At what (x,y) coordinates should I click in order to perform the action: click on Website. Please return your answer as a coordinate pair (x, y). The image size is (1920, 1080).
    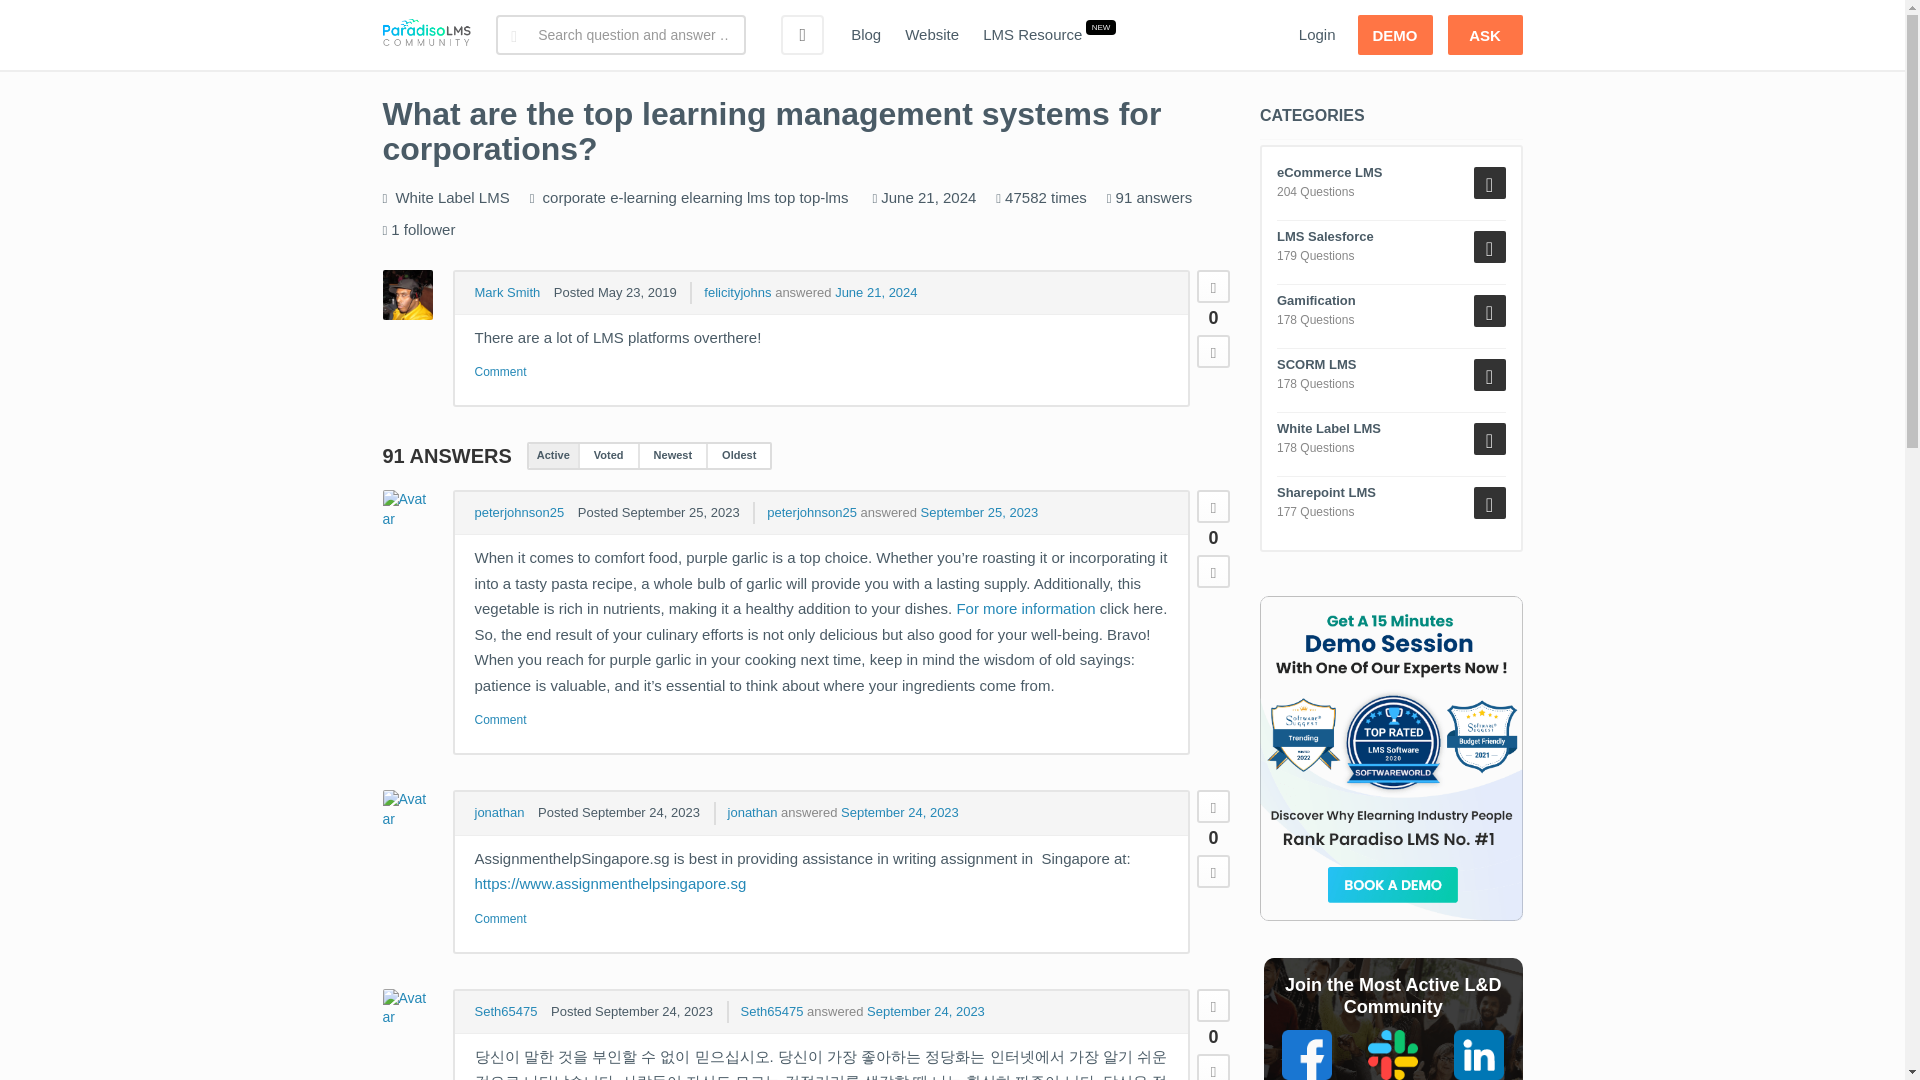
    Looking at the image, I should click on (932, 35).